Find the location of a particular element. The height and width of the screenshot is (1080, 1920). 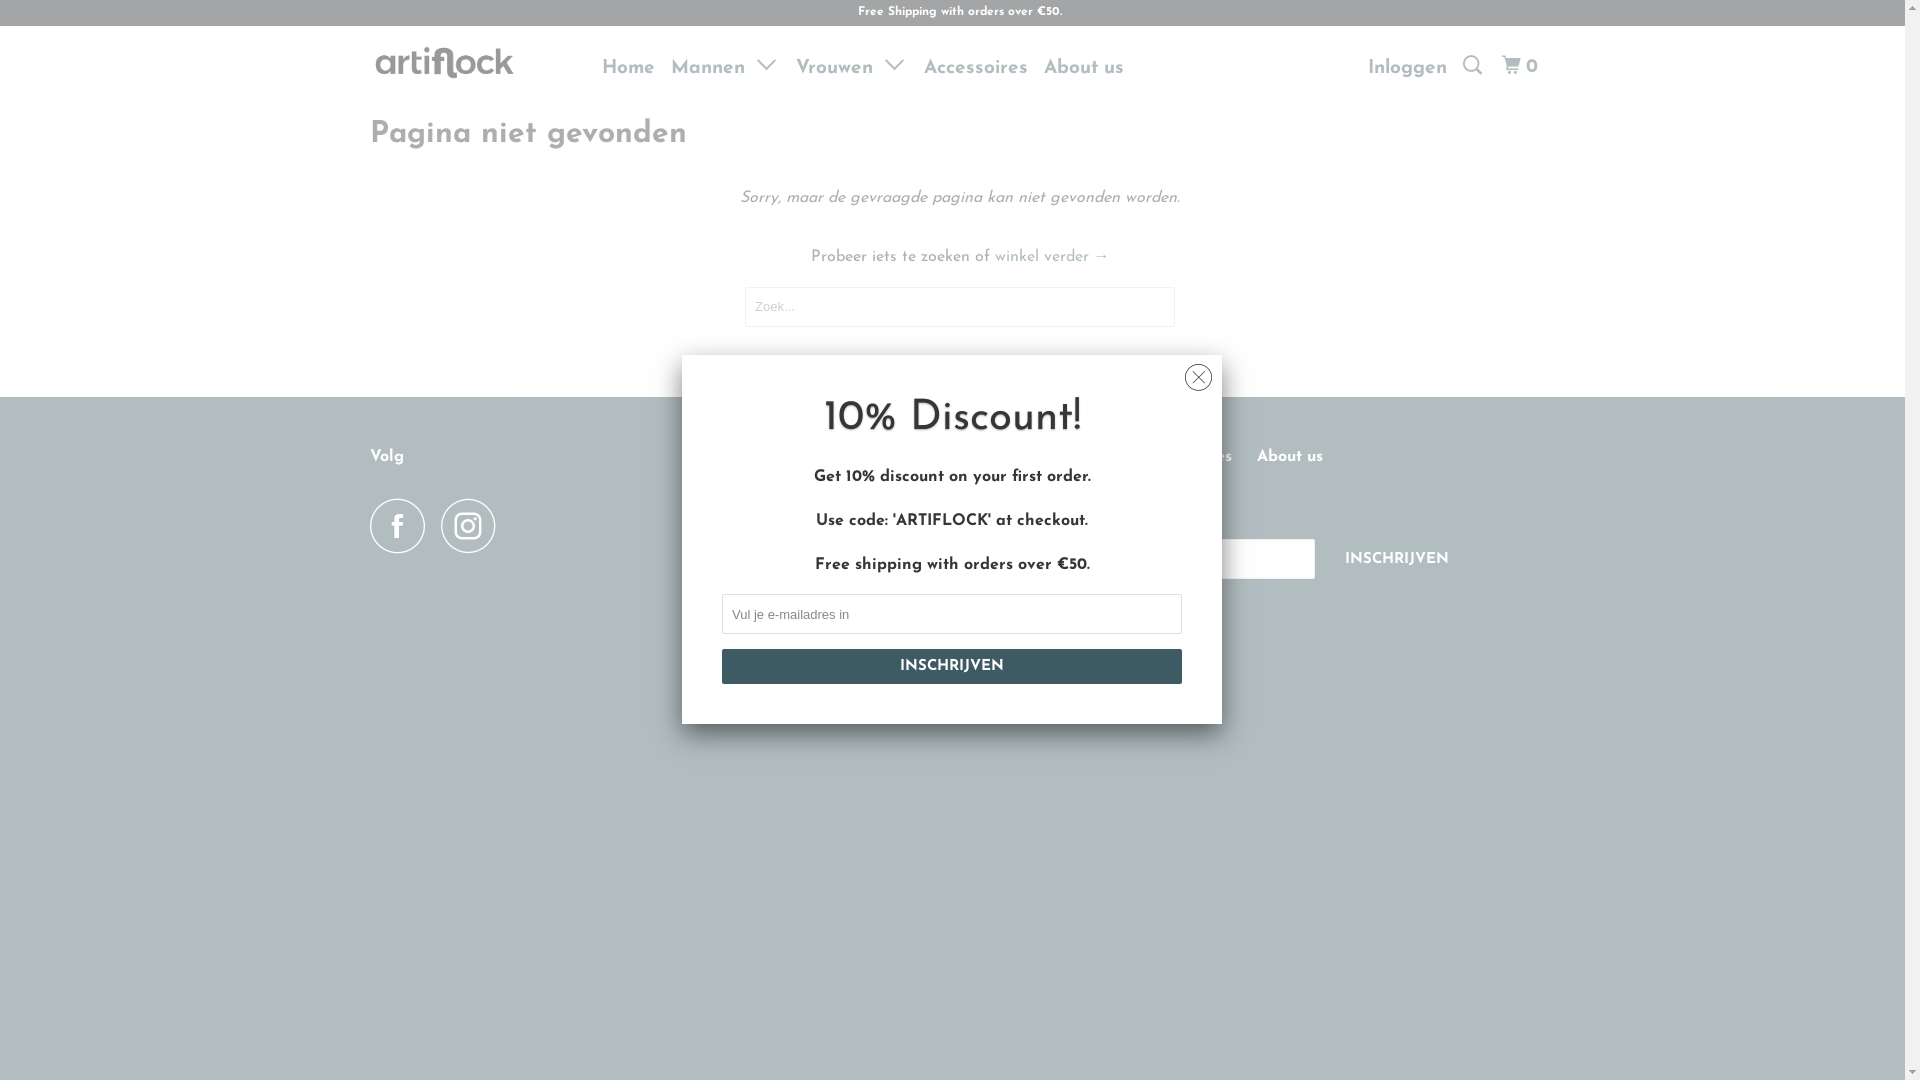

Accessoires is located at coordinates (976, 68).